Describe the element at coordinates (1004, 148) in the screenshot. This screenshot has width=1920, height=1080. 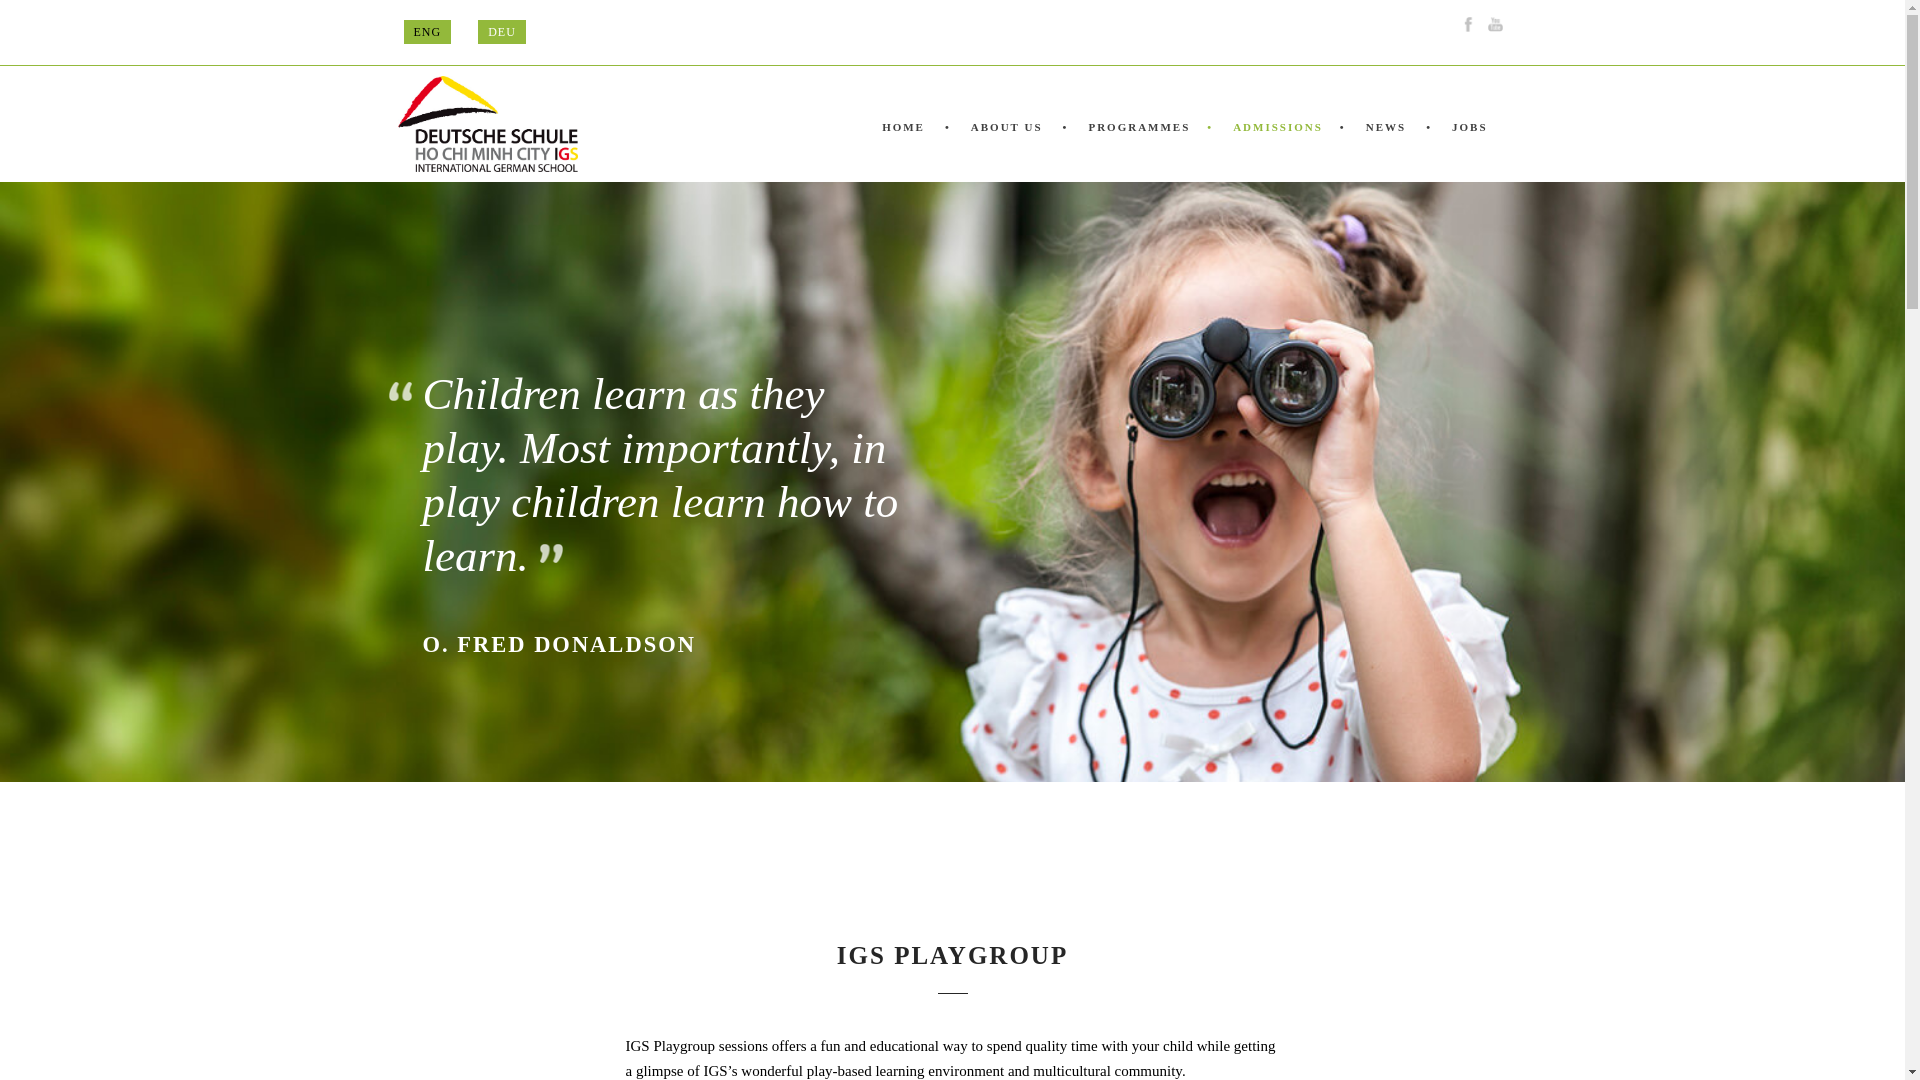
I see `ABOUT US` at that location.